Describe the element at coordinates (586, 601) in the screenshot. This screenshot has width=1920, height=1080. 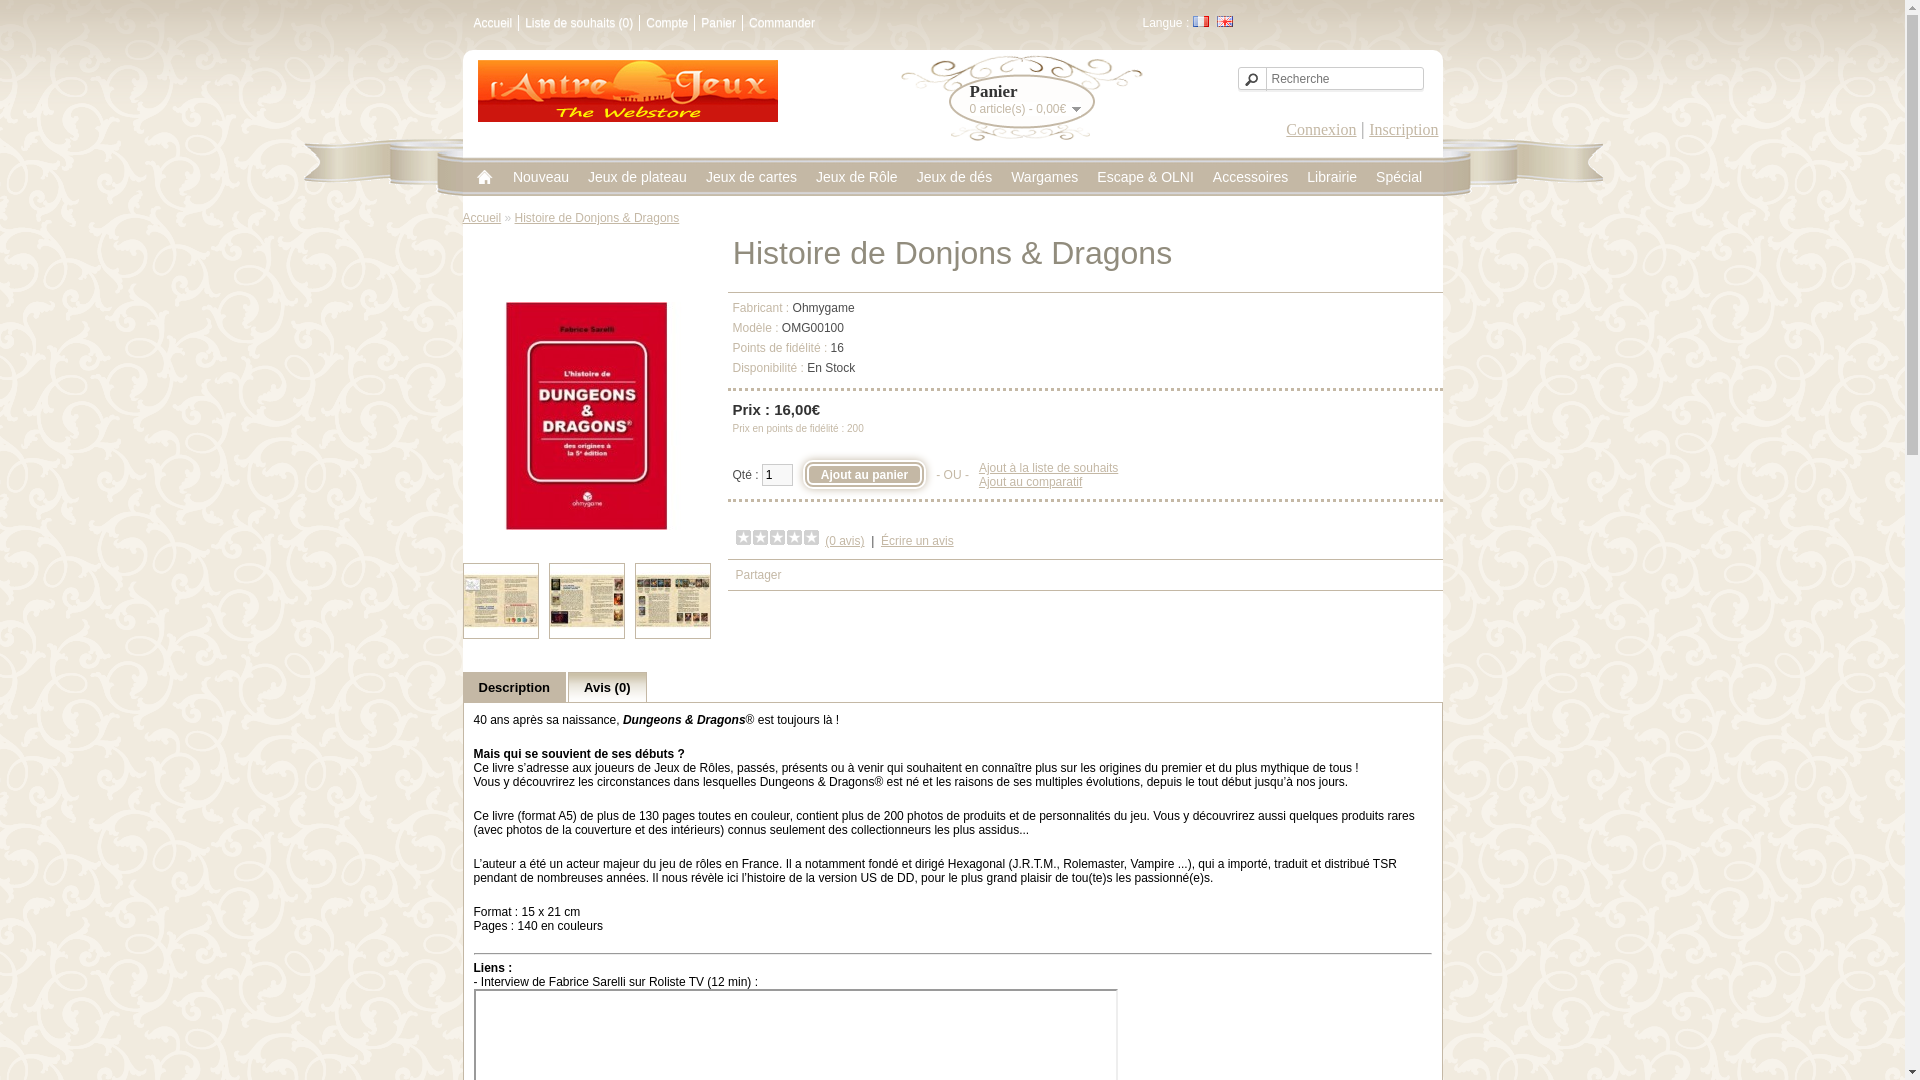
I see `Histoire de Donjons & Dragons` at that location.